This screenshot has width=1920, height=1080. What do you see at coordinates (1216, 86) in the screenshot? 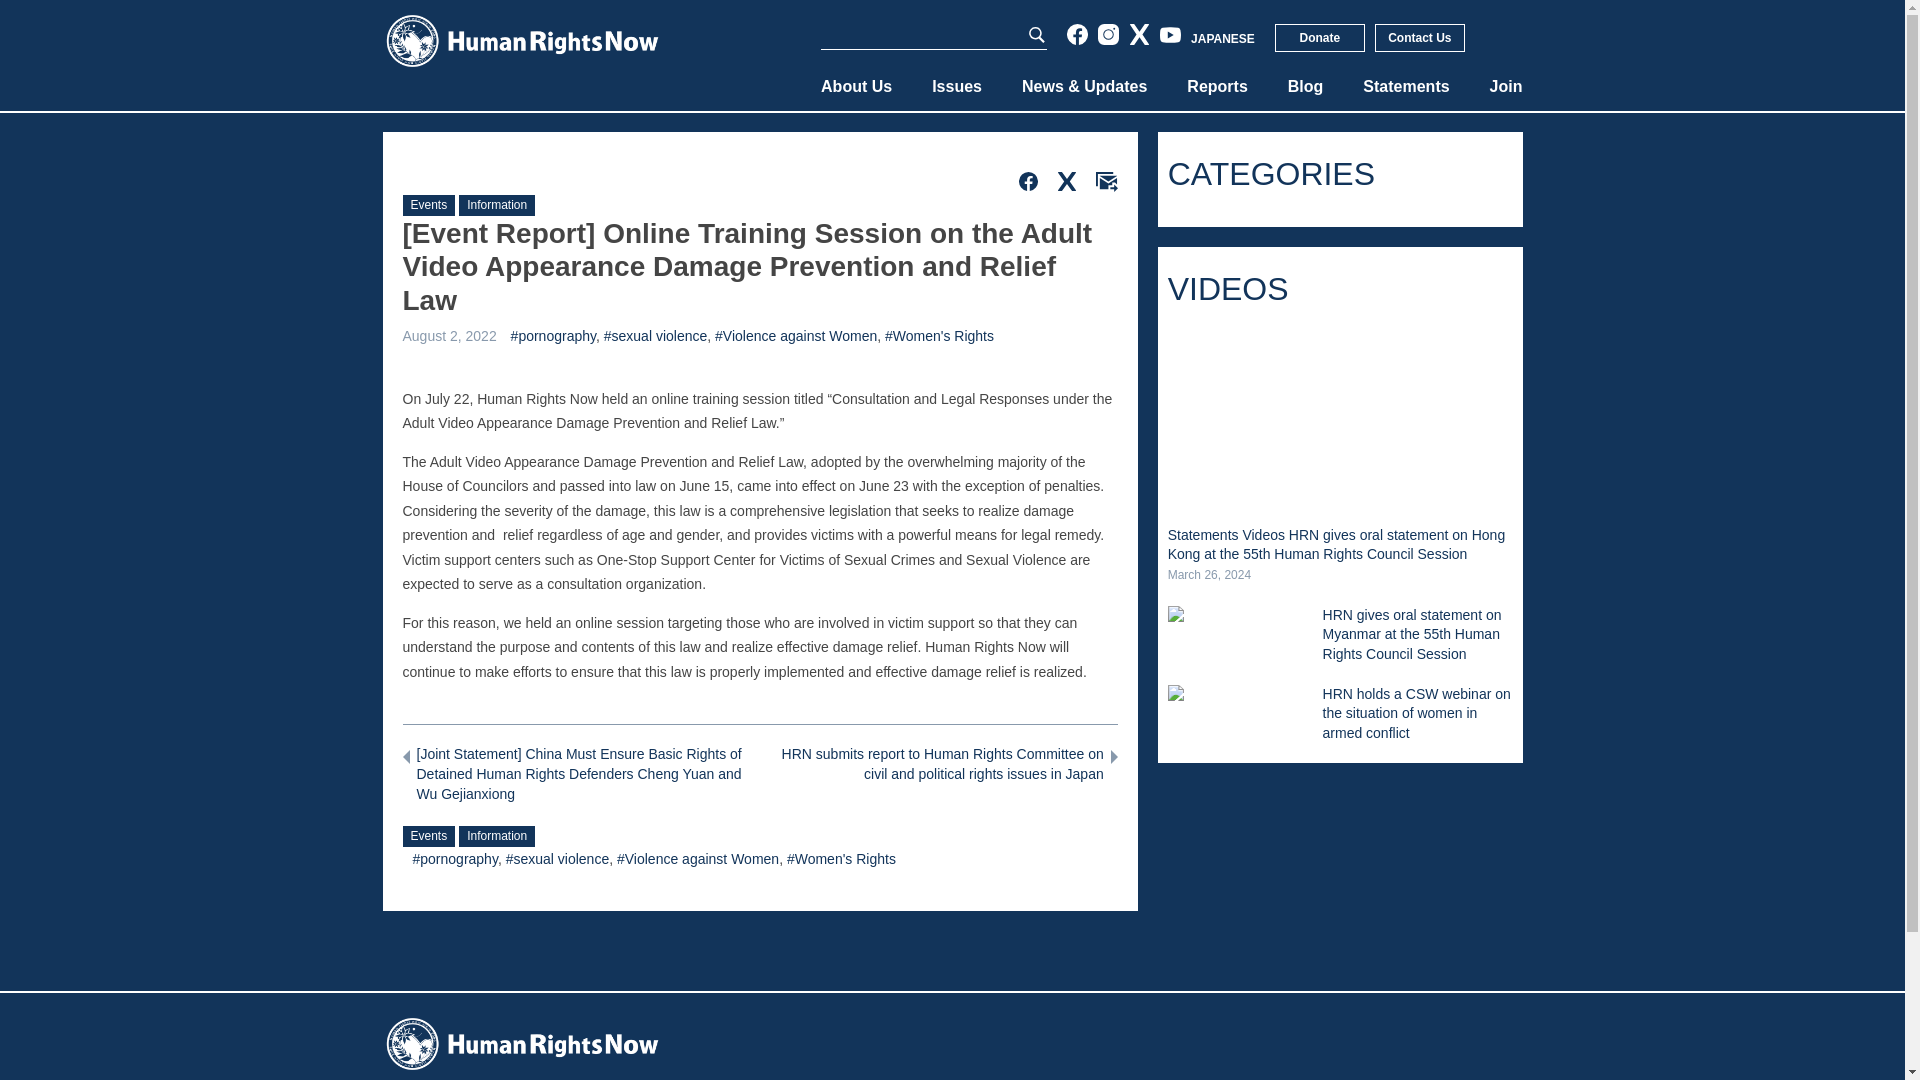
I see `Reports` at bounding box center [1216, 86].